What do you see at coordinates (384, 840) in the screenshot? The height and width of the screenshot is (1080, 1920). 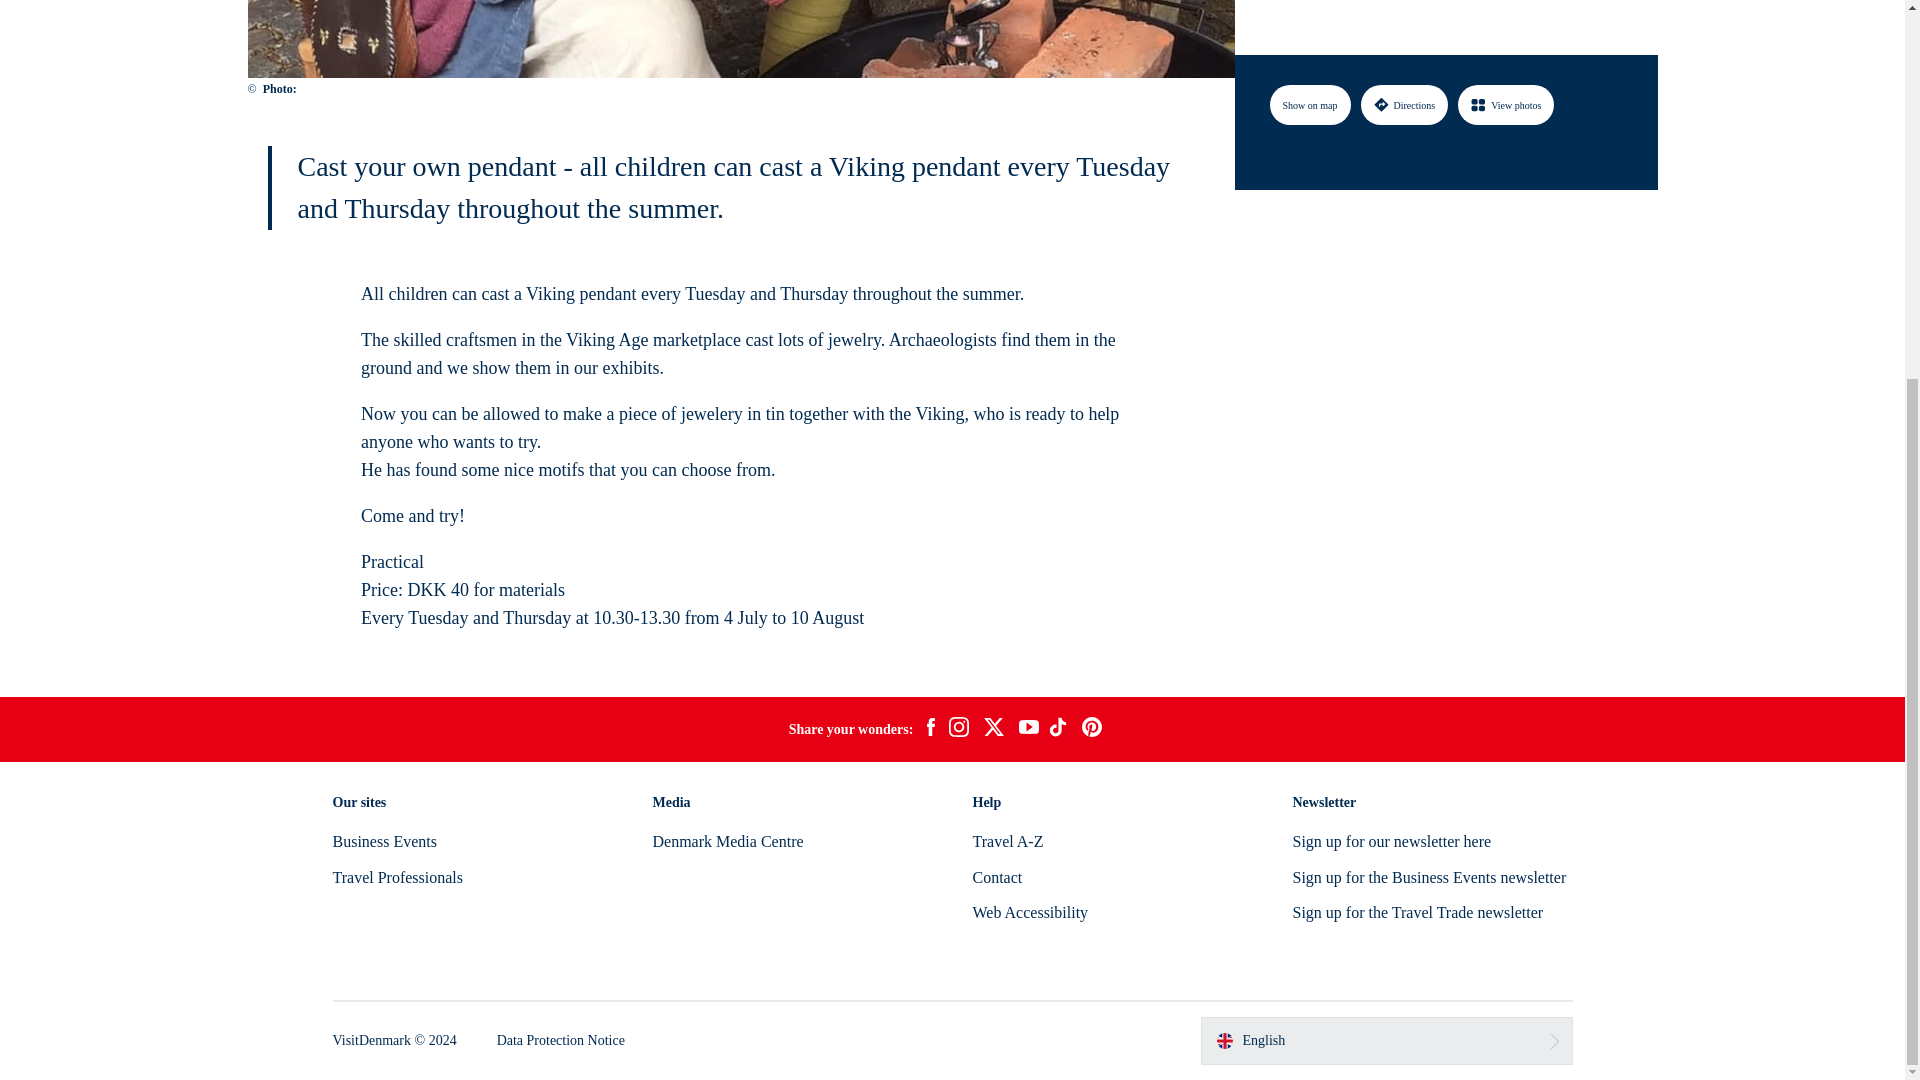 I see `Business Events` at bounding box center [384, 840].